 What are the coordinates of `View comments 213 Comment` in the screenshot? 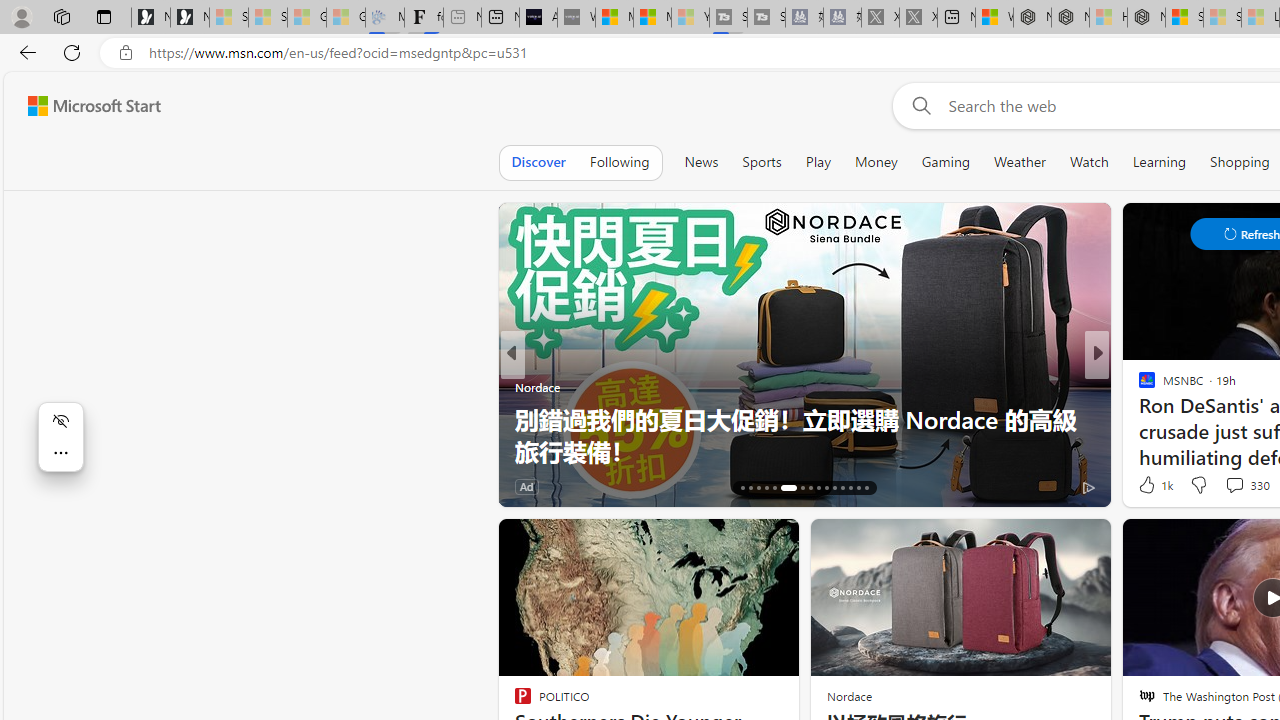 It's located at (11, 486).